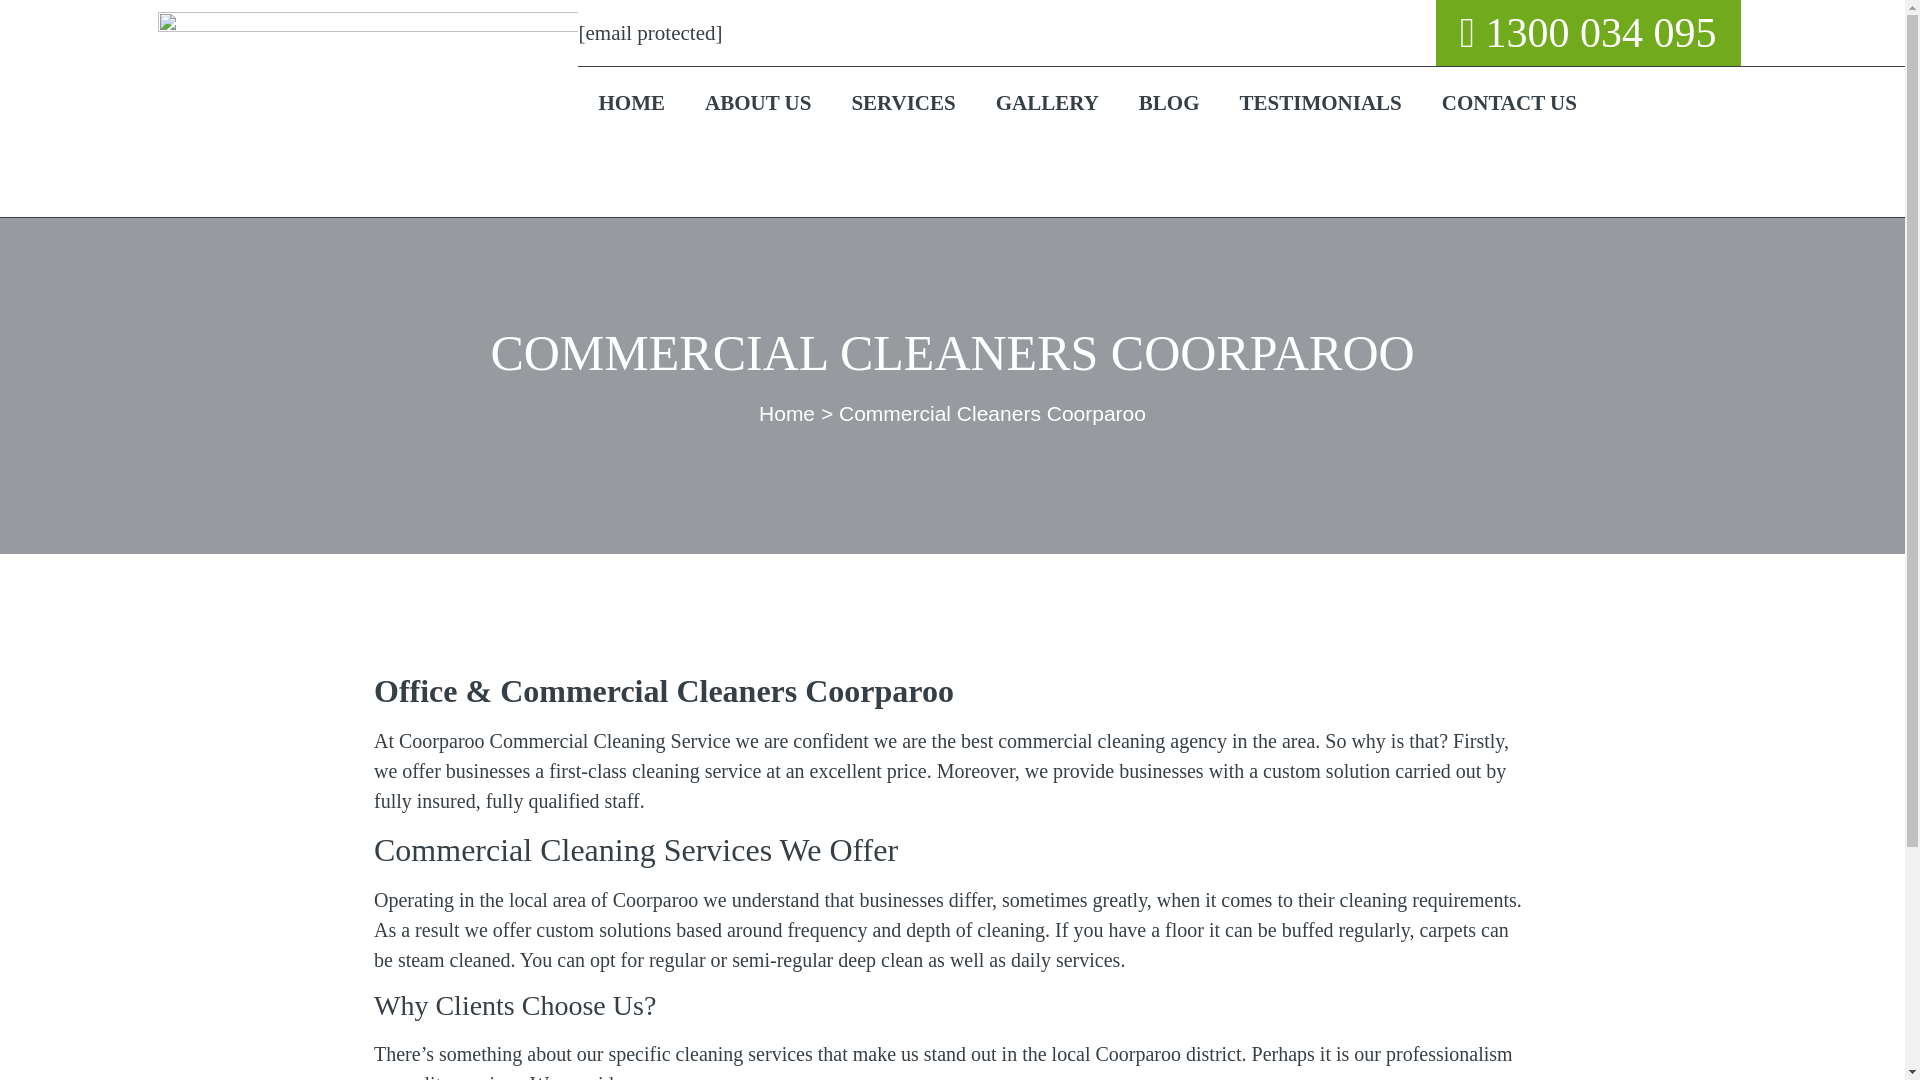 This screenshot has height=1080, width=1920. I want to click on 1300 034 095, so click(1588, 32).